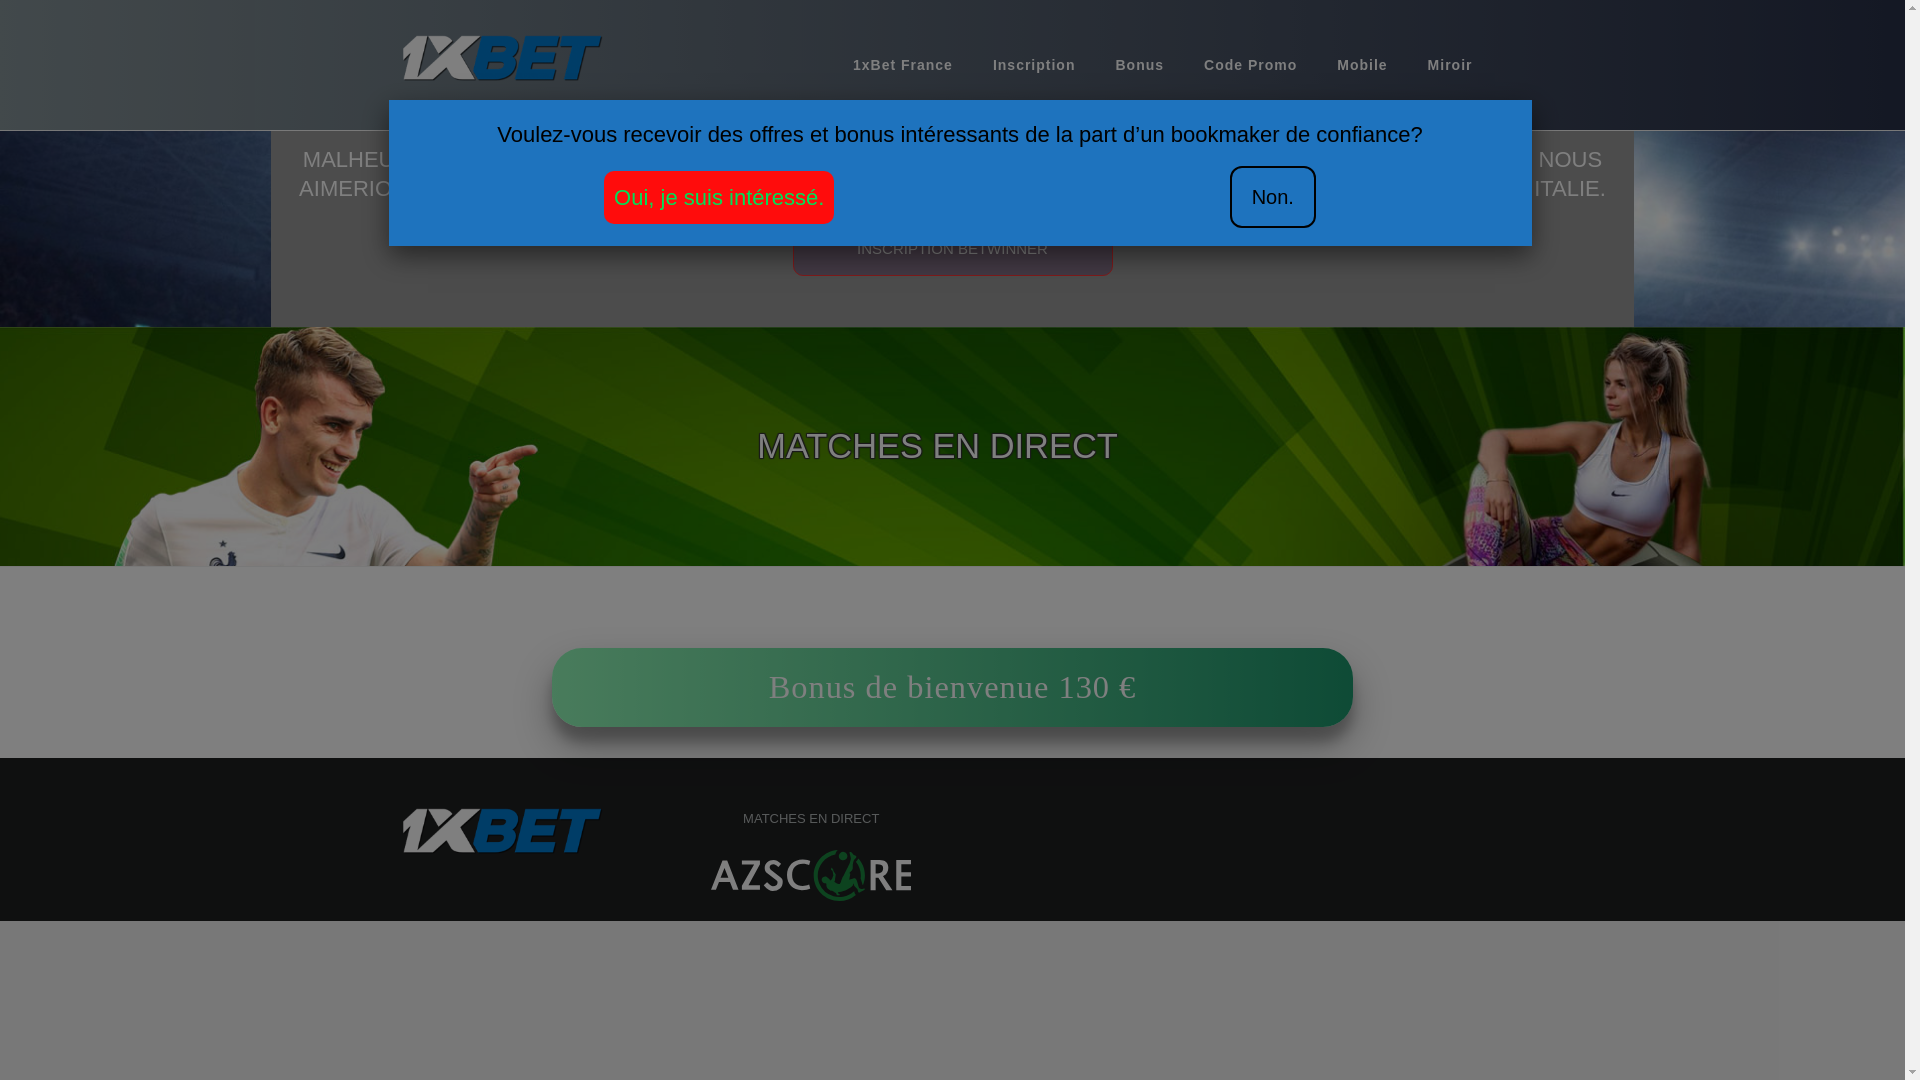 This screenshot has height=1080, width=1920. I want to click on 1xBet France, so click(903, 65).